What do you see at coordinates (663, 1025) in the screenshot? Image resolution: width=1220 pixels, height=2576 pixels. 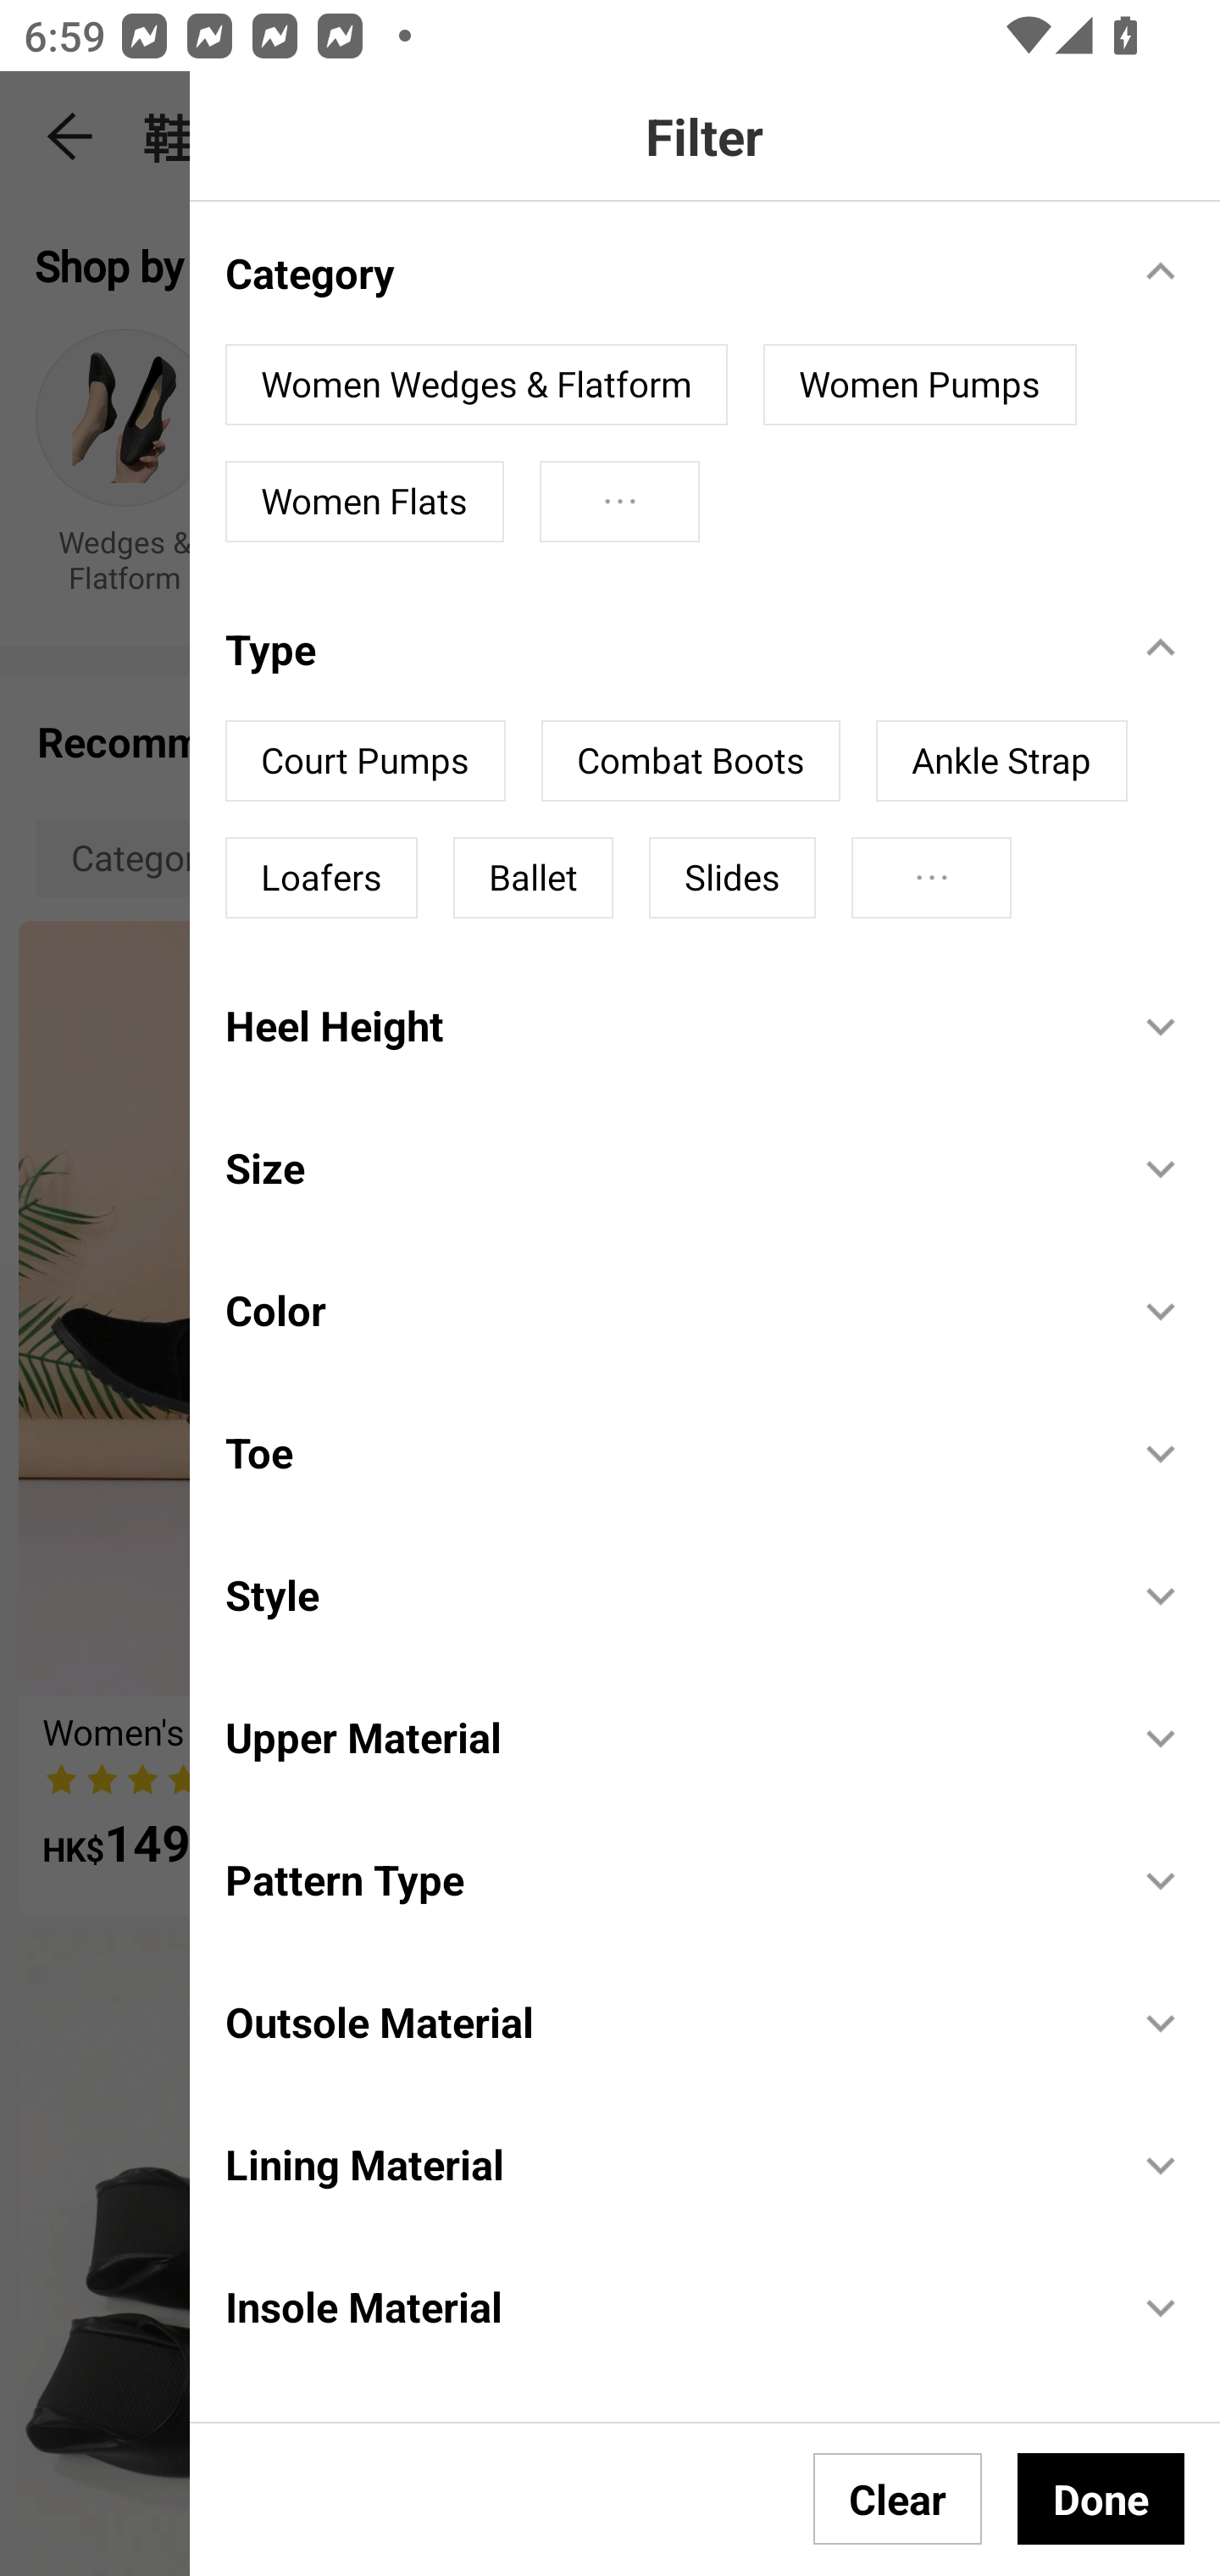 I see `Heel Height` at bounding box center [663, 1025].